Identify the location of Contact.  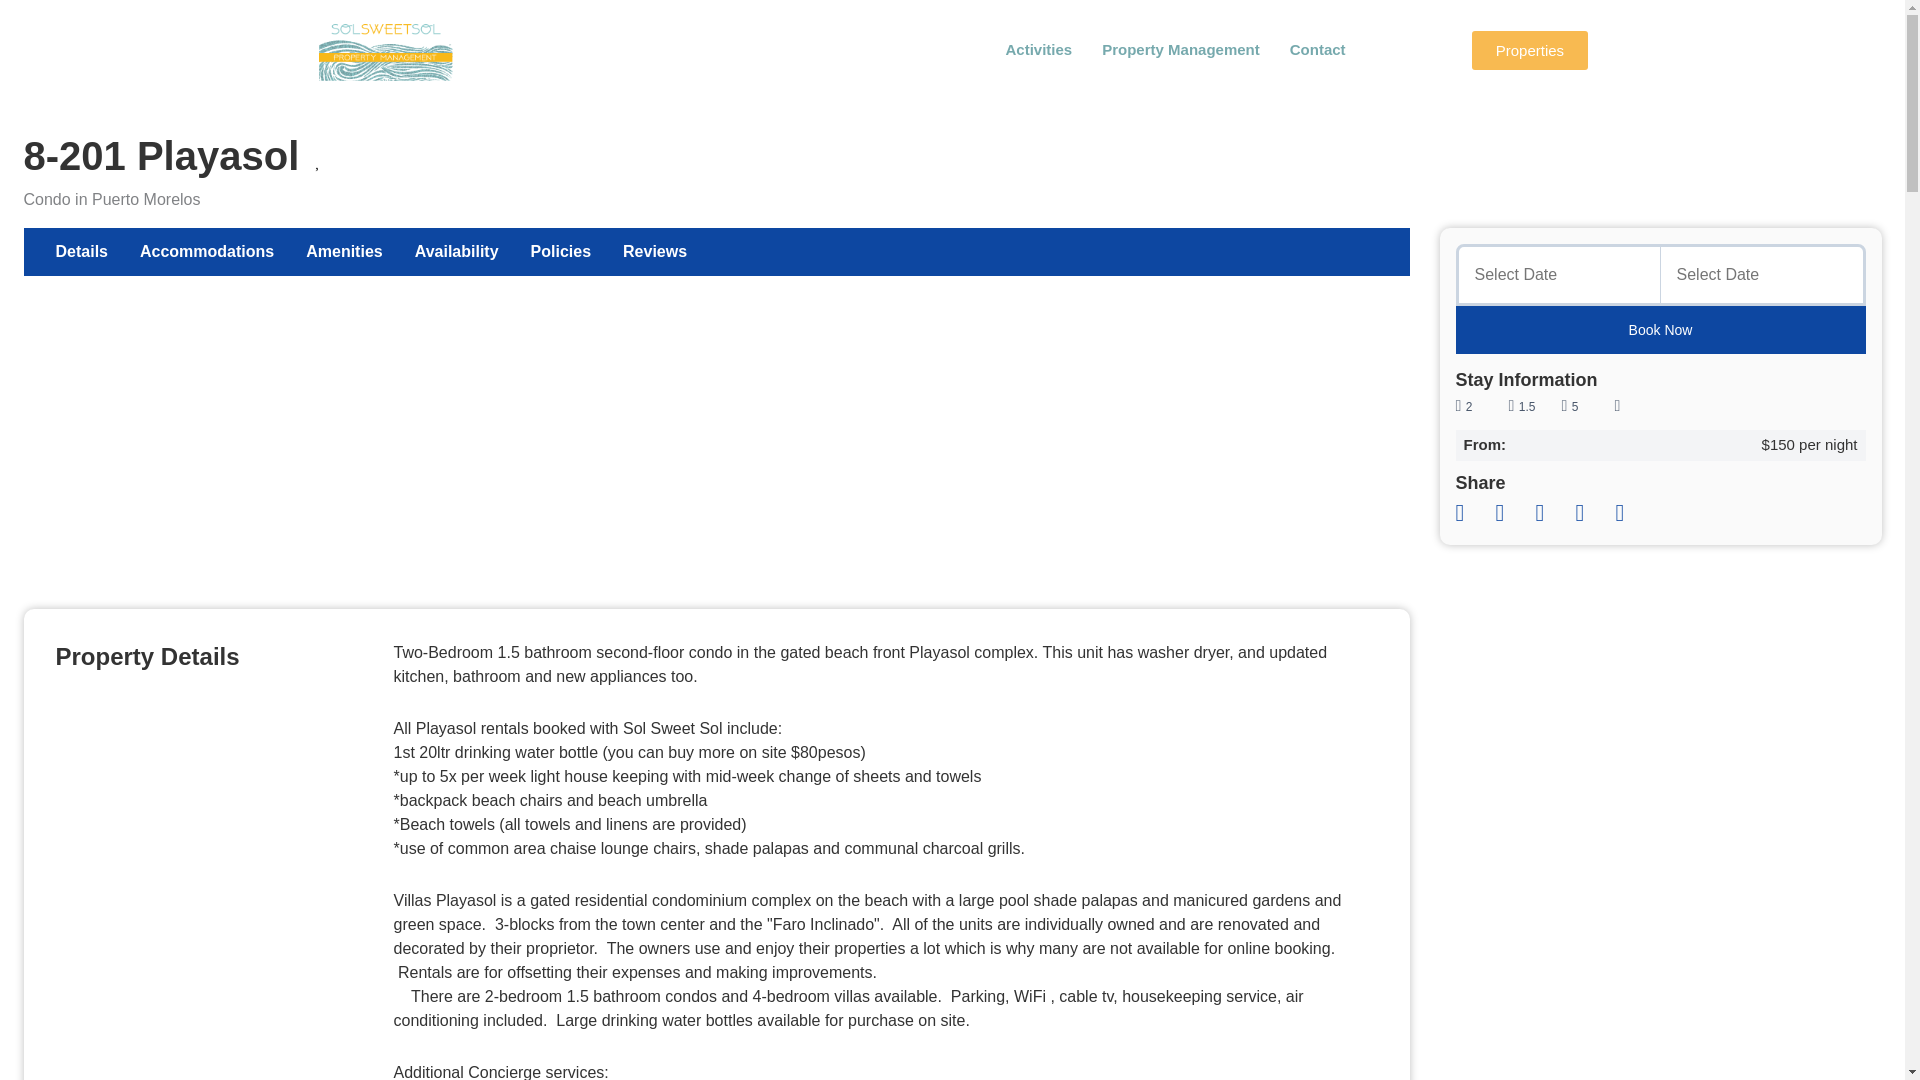
(1318, 49).